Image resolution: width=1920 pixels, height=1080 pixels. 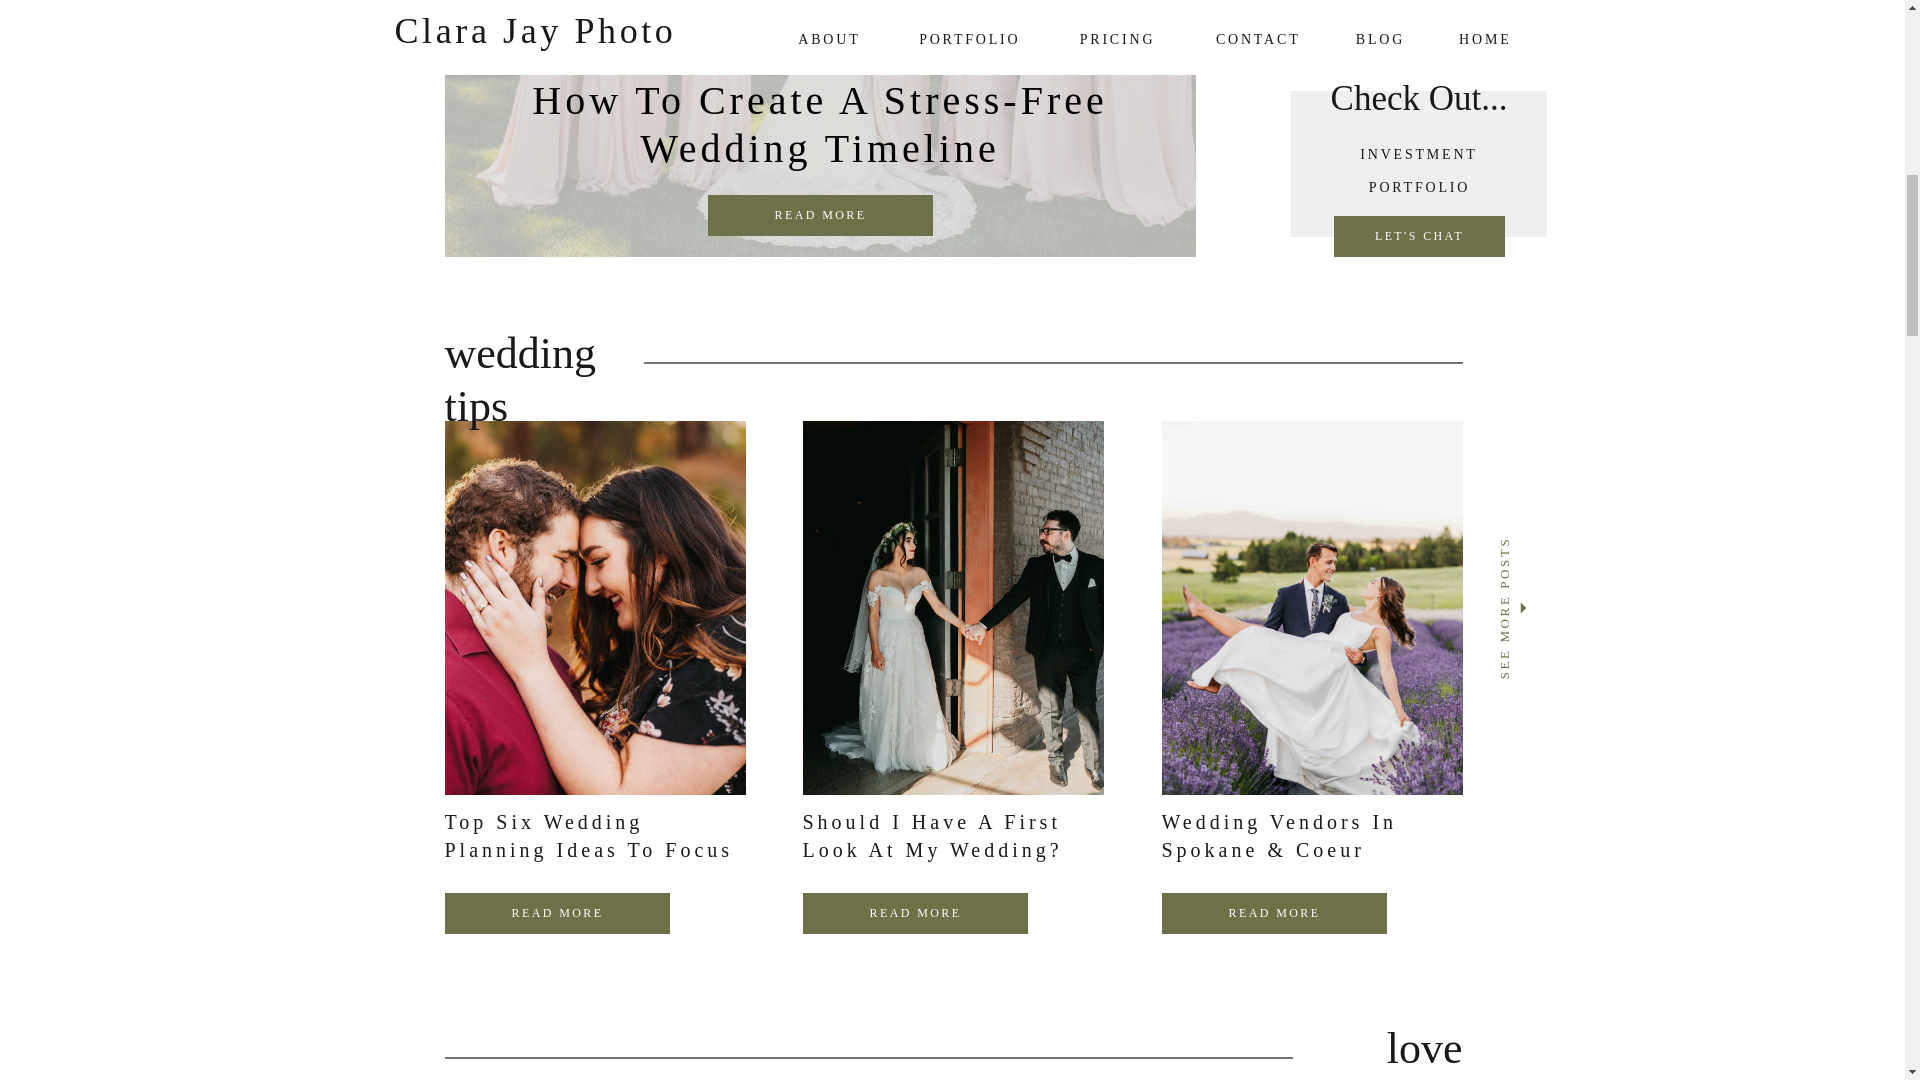 What do you see at coordinates (1274, 913) in the screenshot?
I see `READ MORE` at bounding box center [1274, 913].